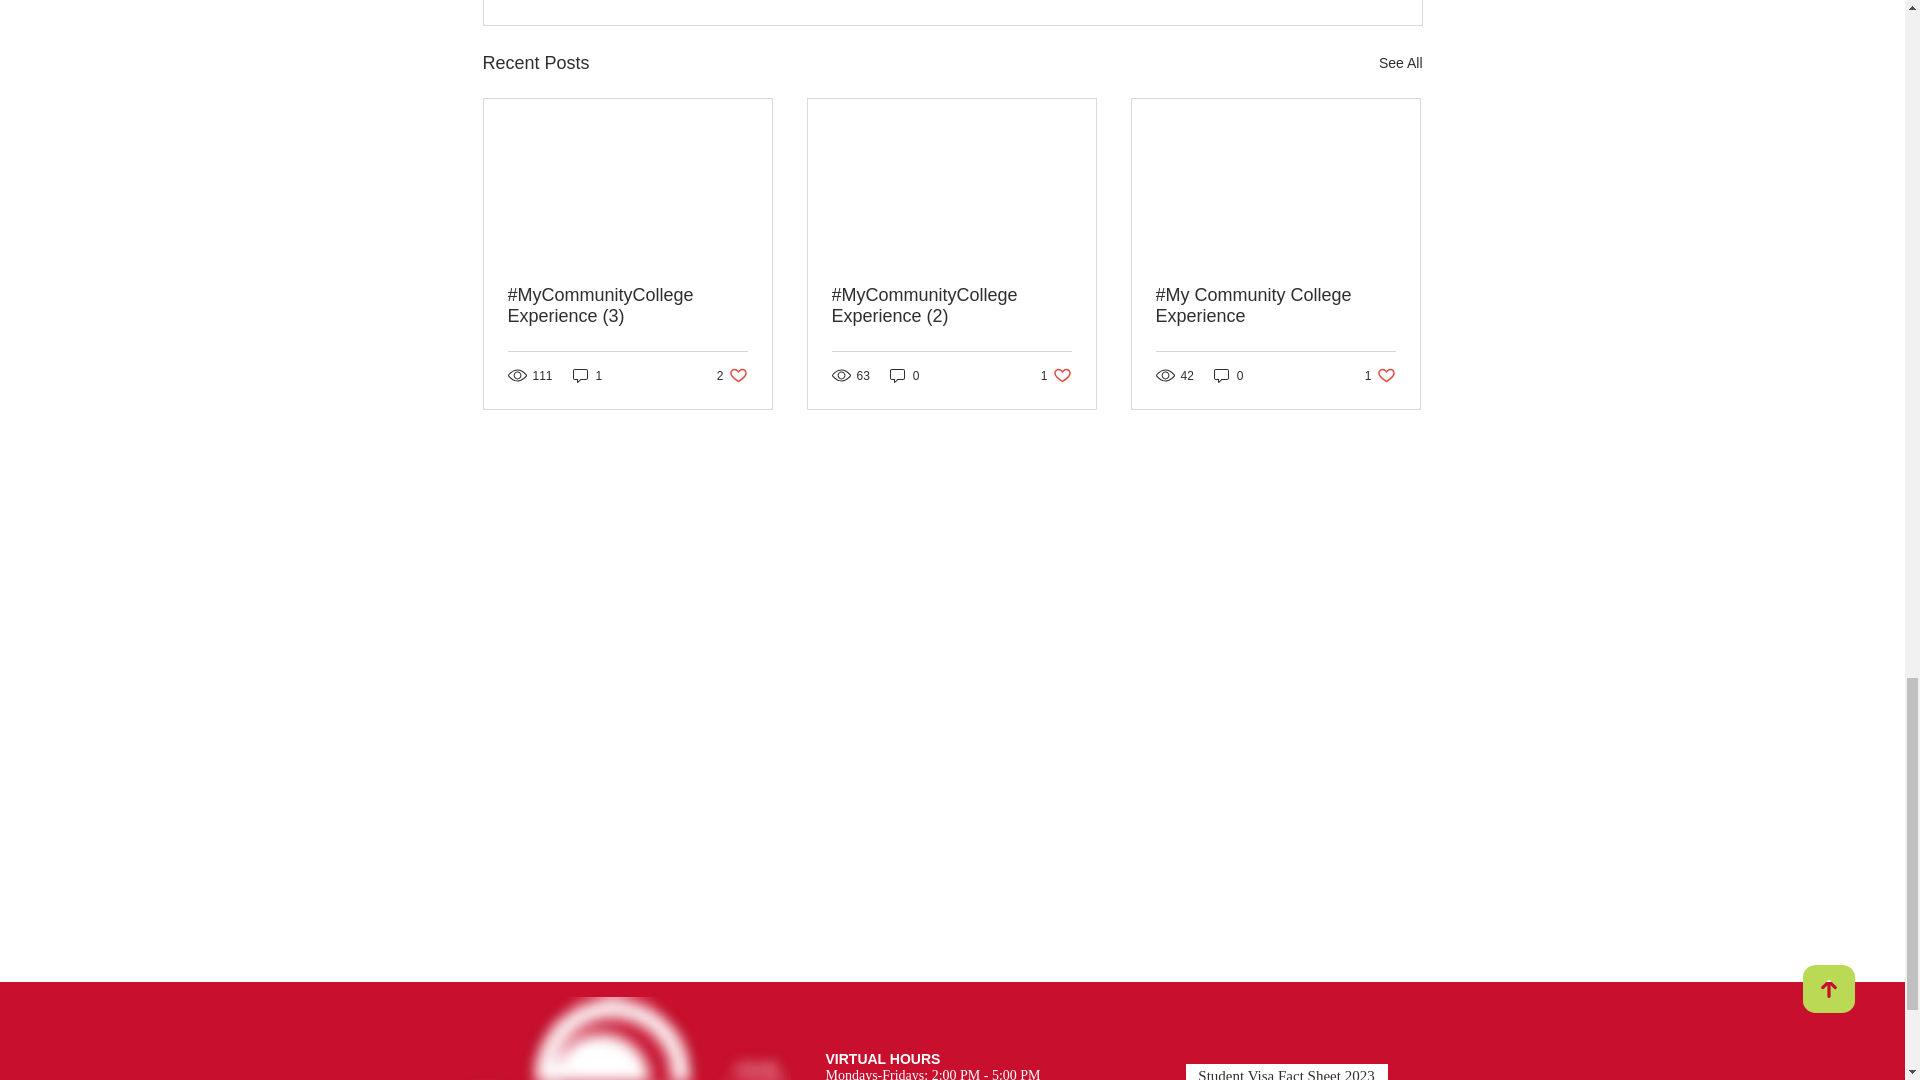 The width and height of the screenshot is (1920, 1080). I want to click on 1, so click(1228, 375).